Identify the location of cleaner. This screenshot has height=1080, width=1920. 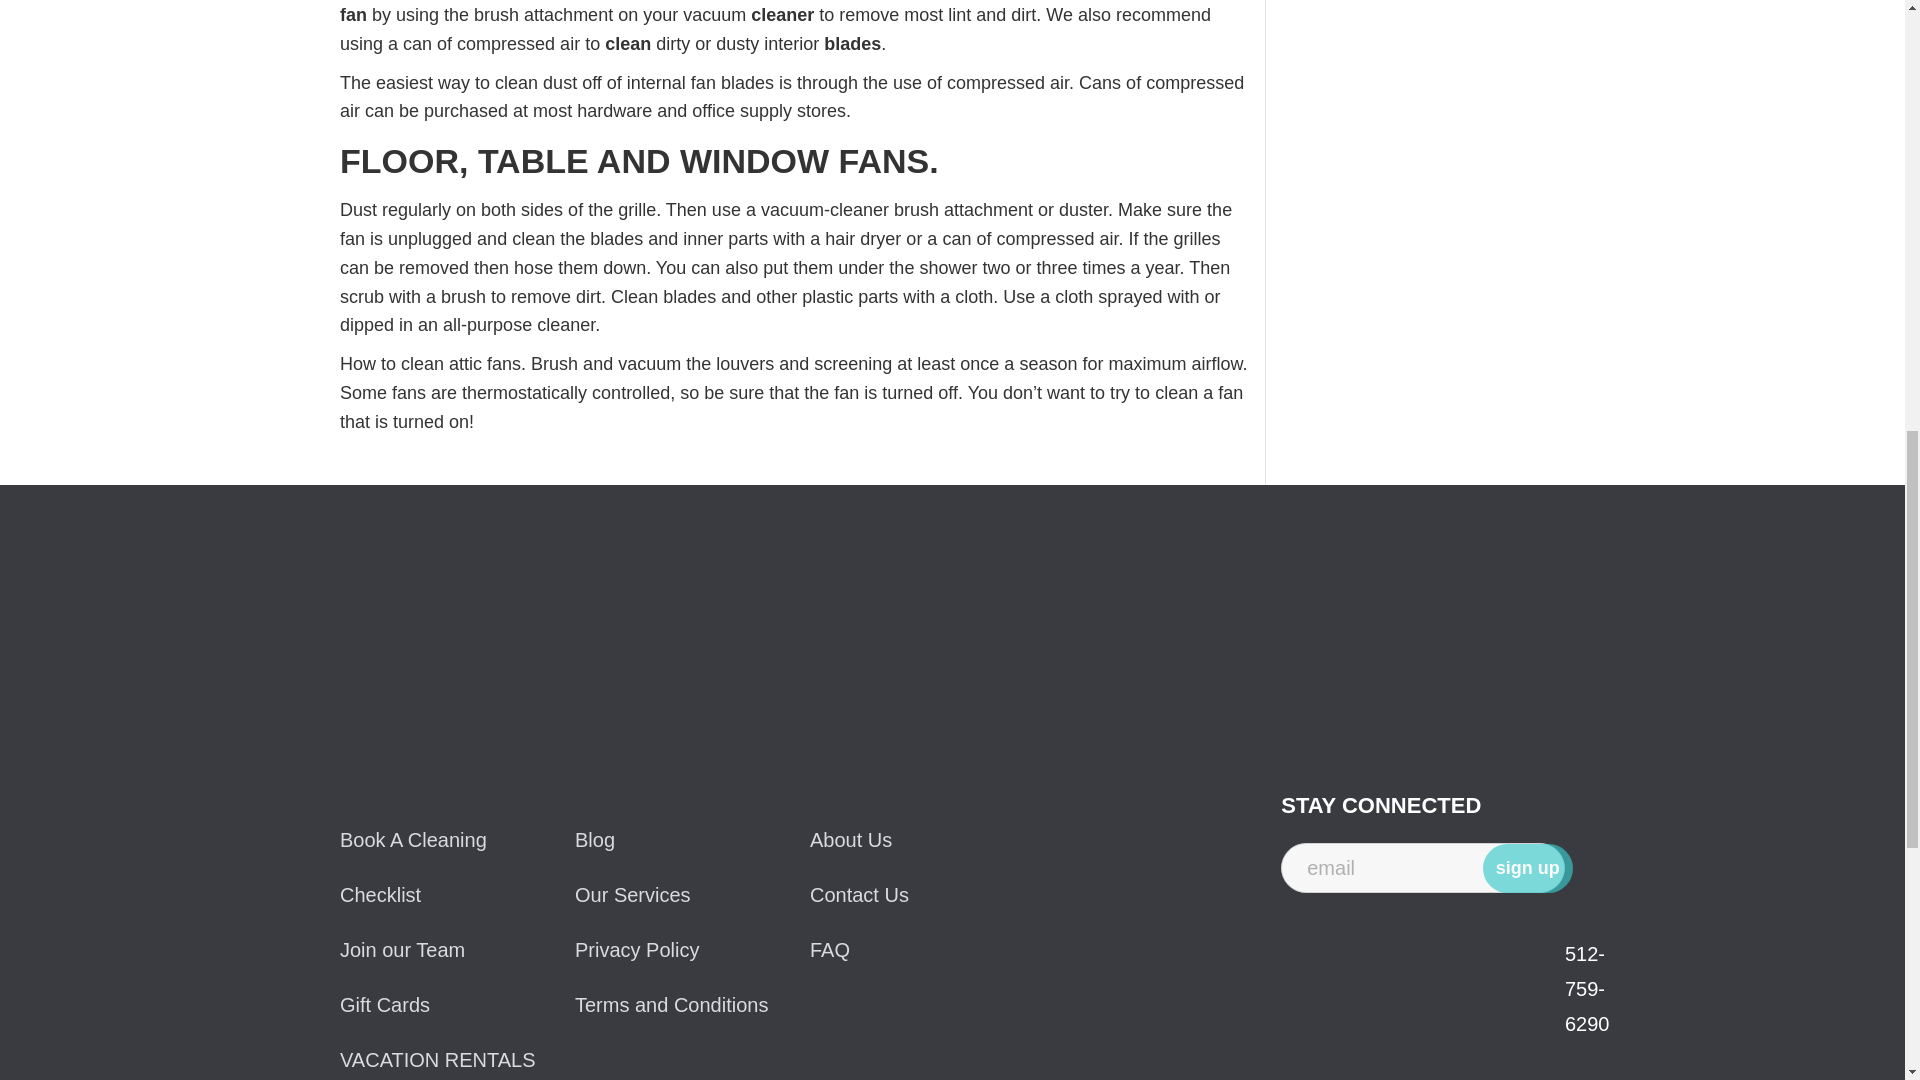
(782, 14).